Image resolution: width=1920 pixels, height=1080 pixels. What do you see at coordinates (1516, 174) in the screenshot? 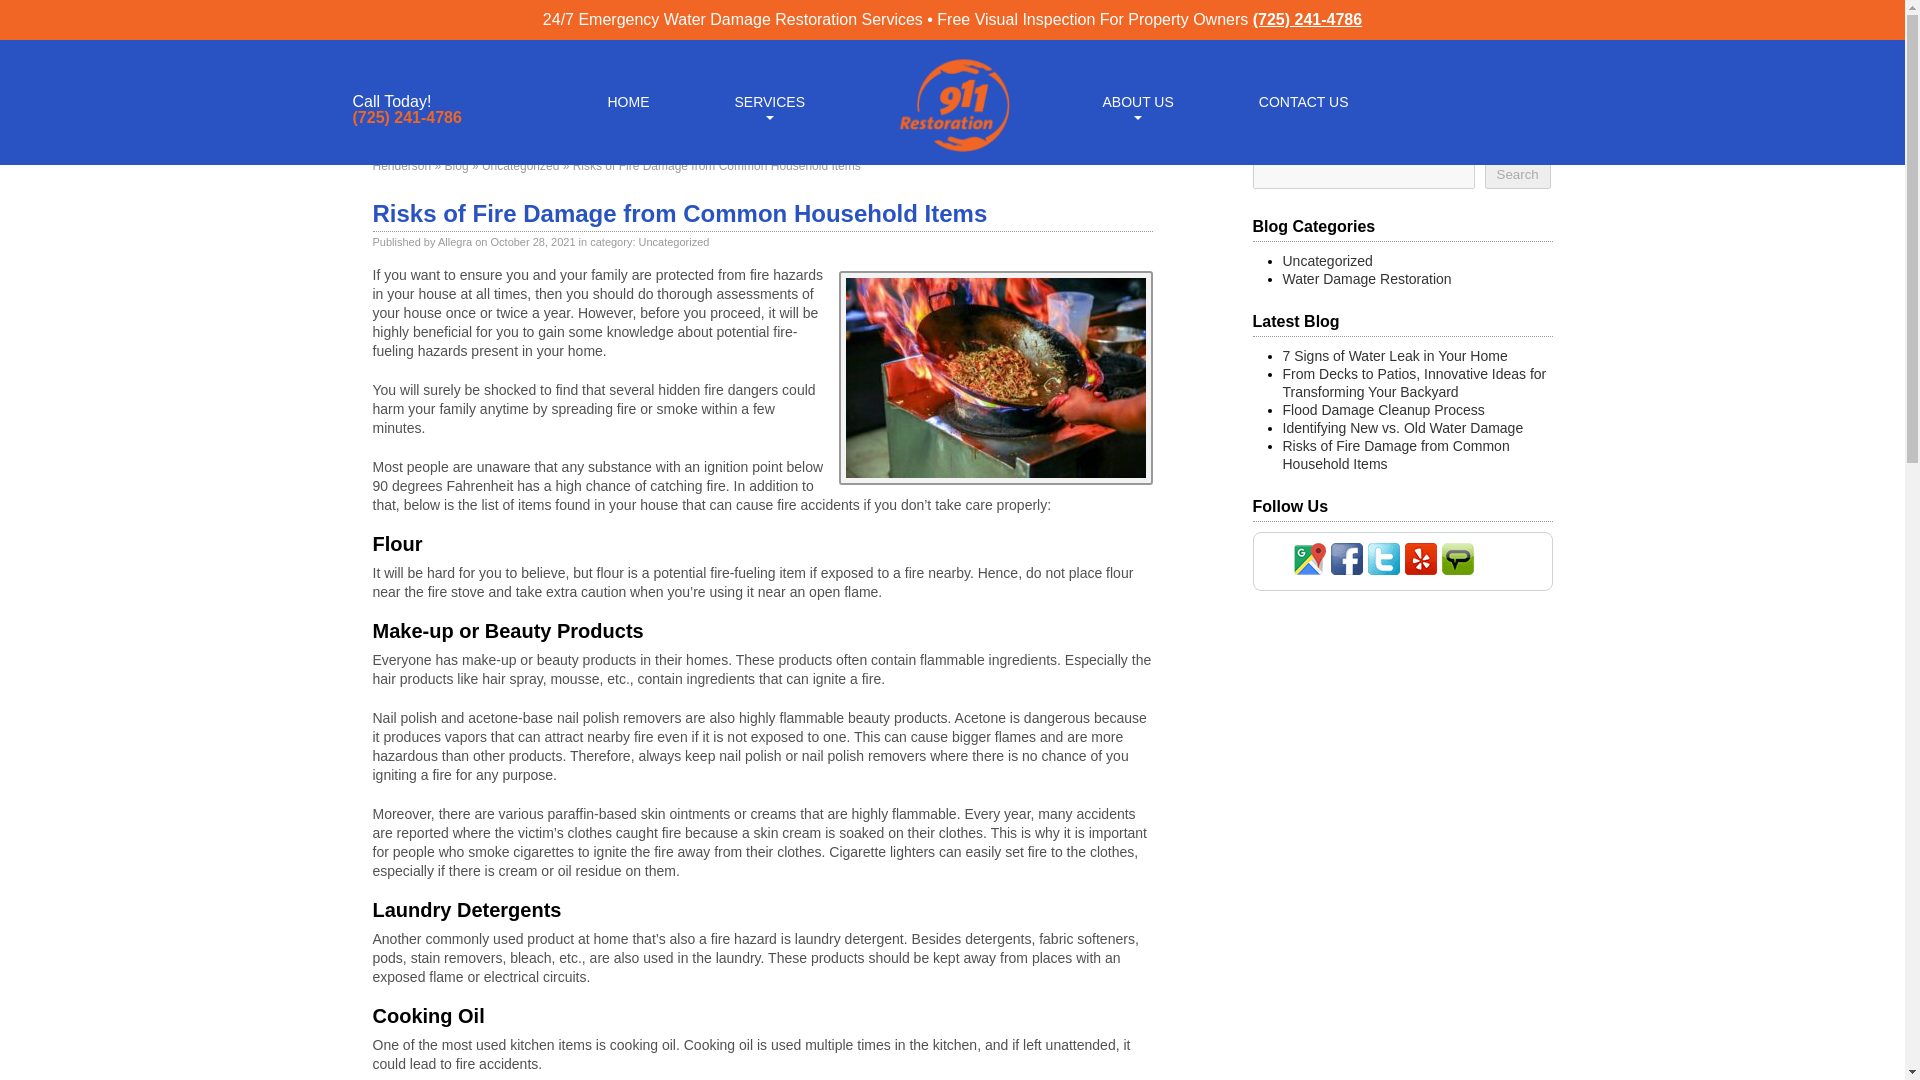
I see `Search` at bounding box center [1516, 174].